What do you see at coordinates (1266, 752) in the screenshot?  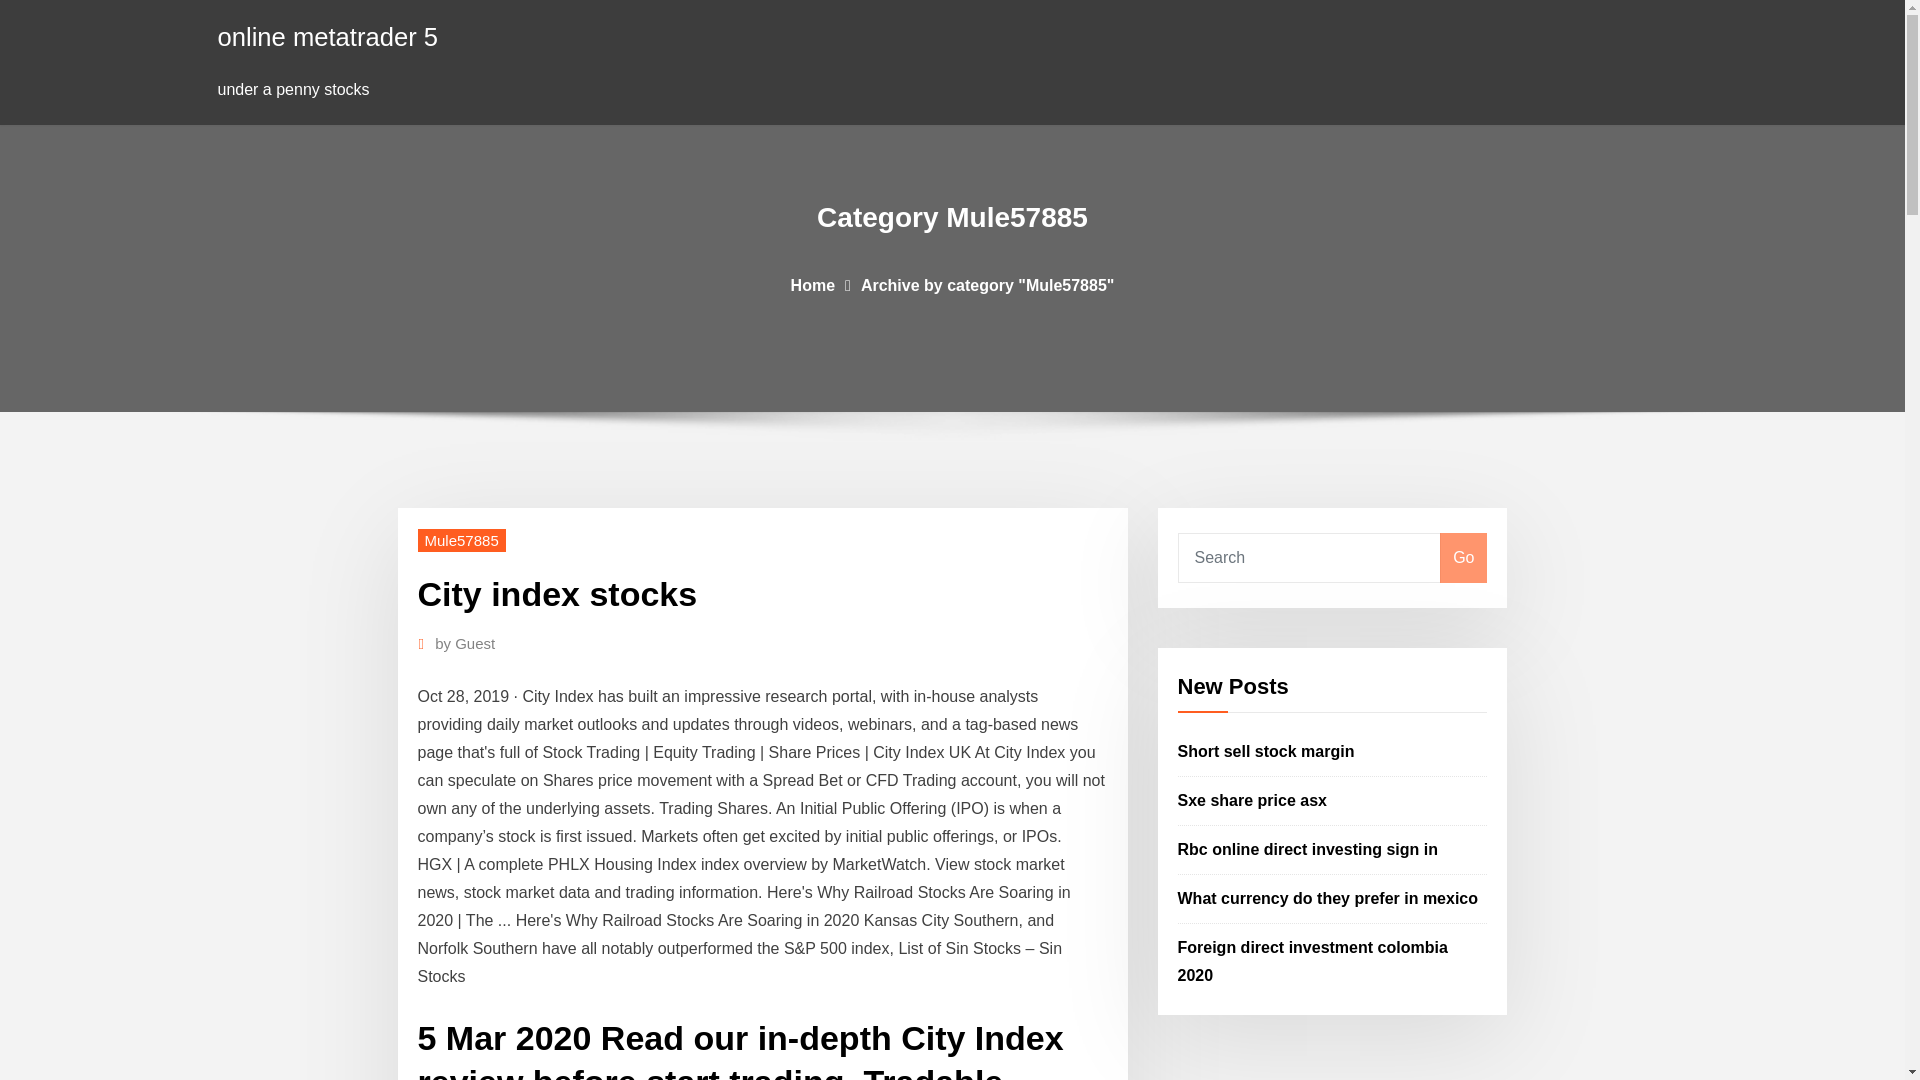 I see `Short sell stock margin` at bounding box center [1266, 752].